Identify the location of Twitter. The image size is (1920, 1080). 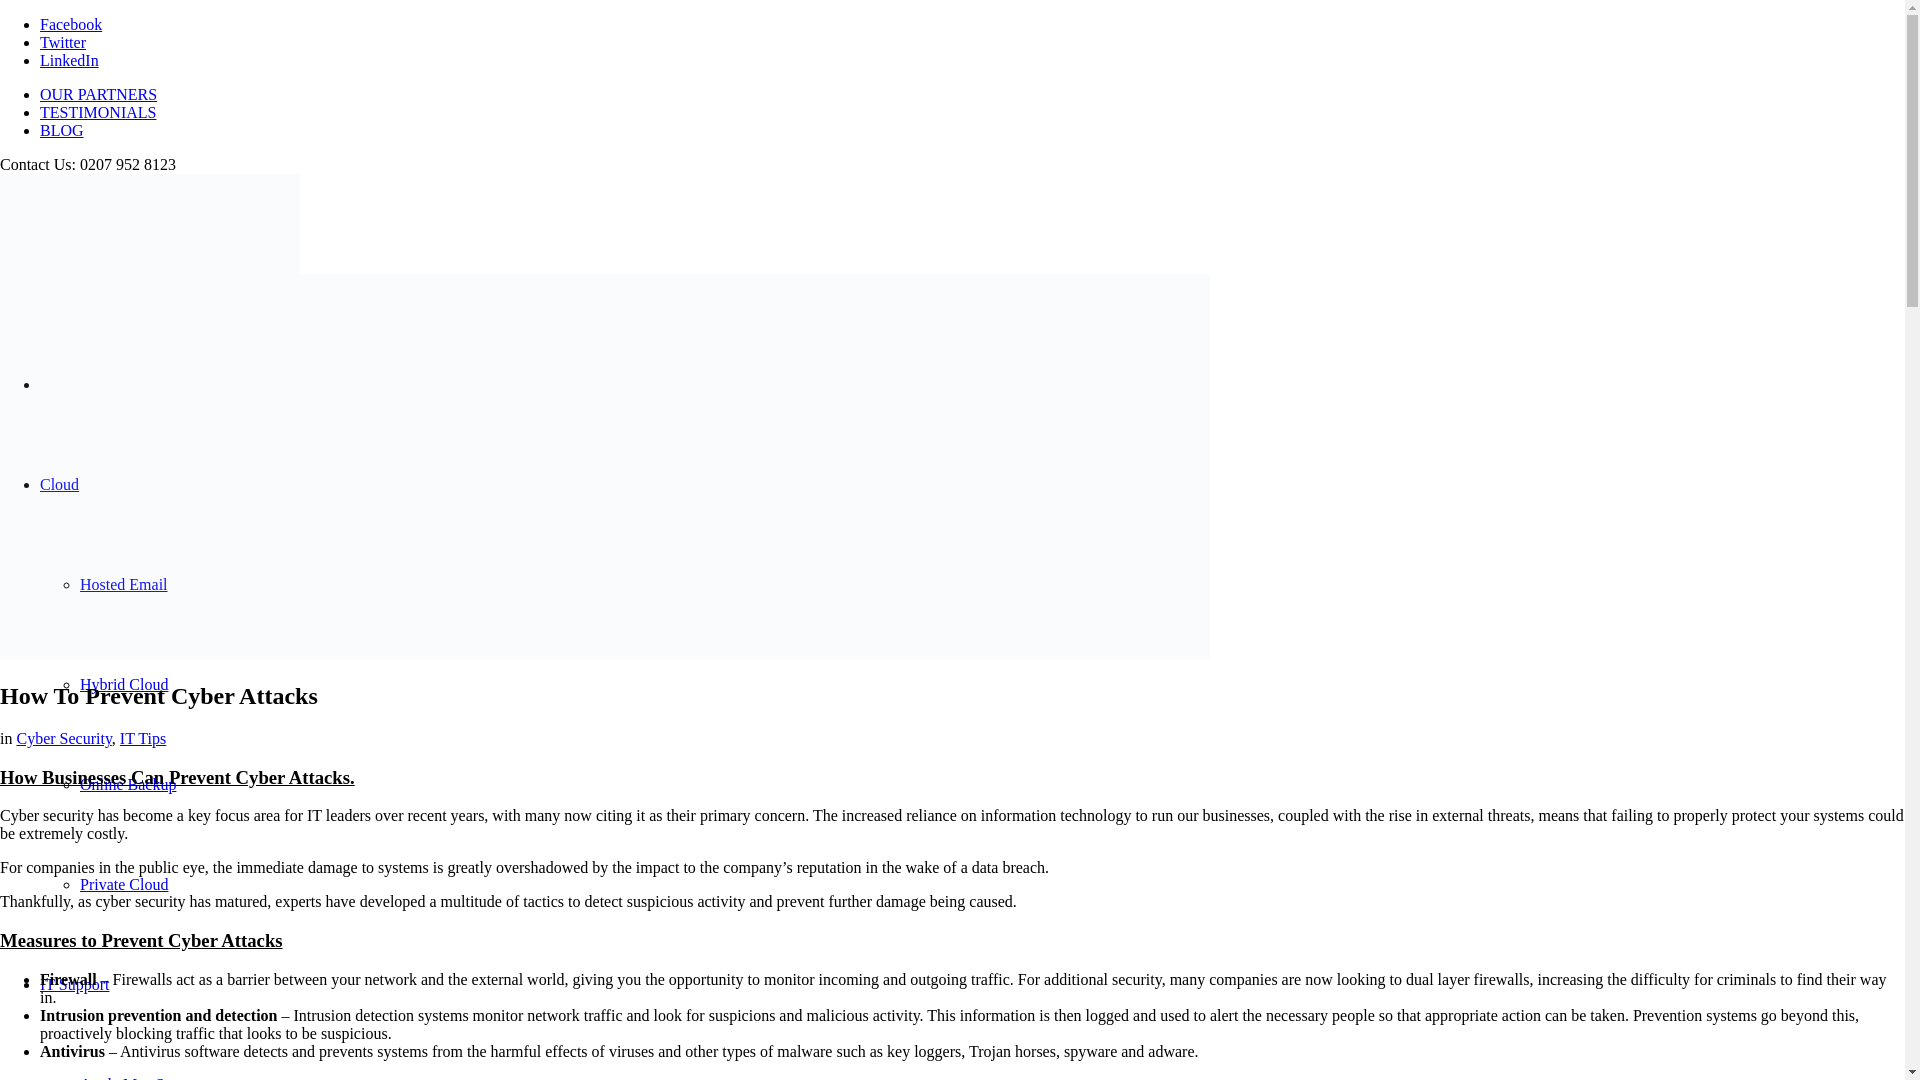
(63, 42).